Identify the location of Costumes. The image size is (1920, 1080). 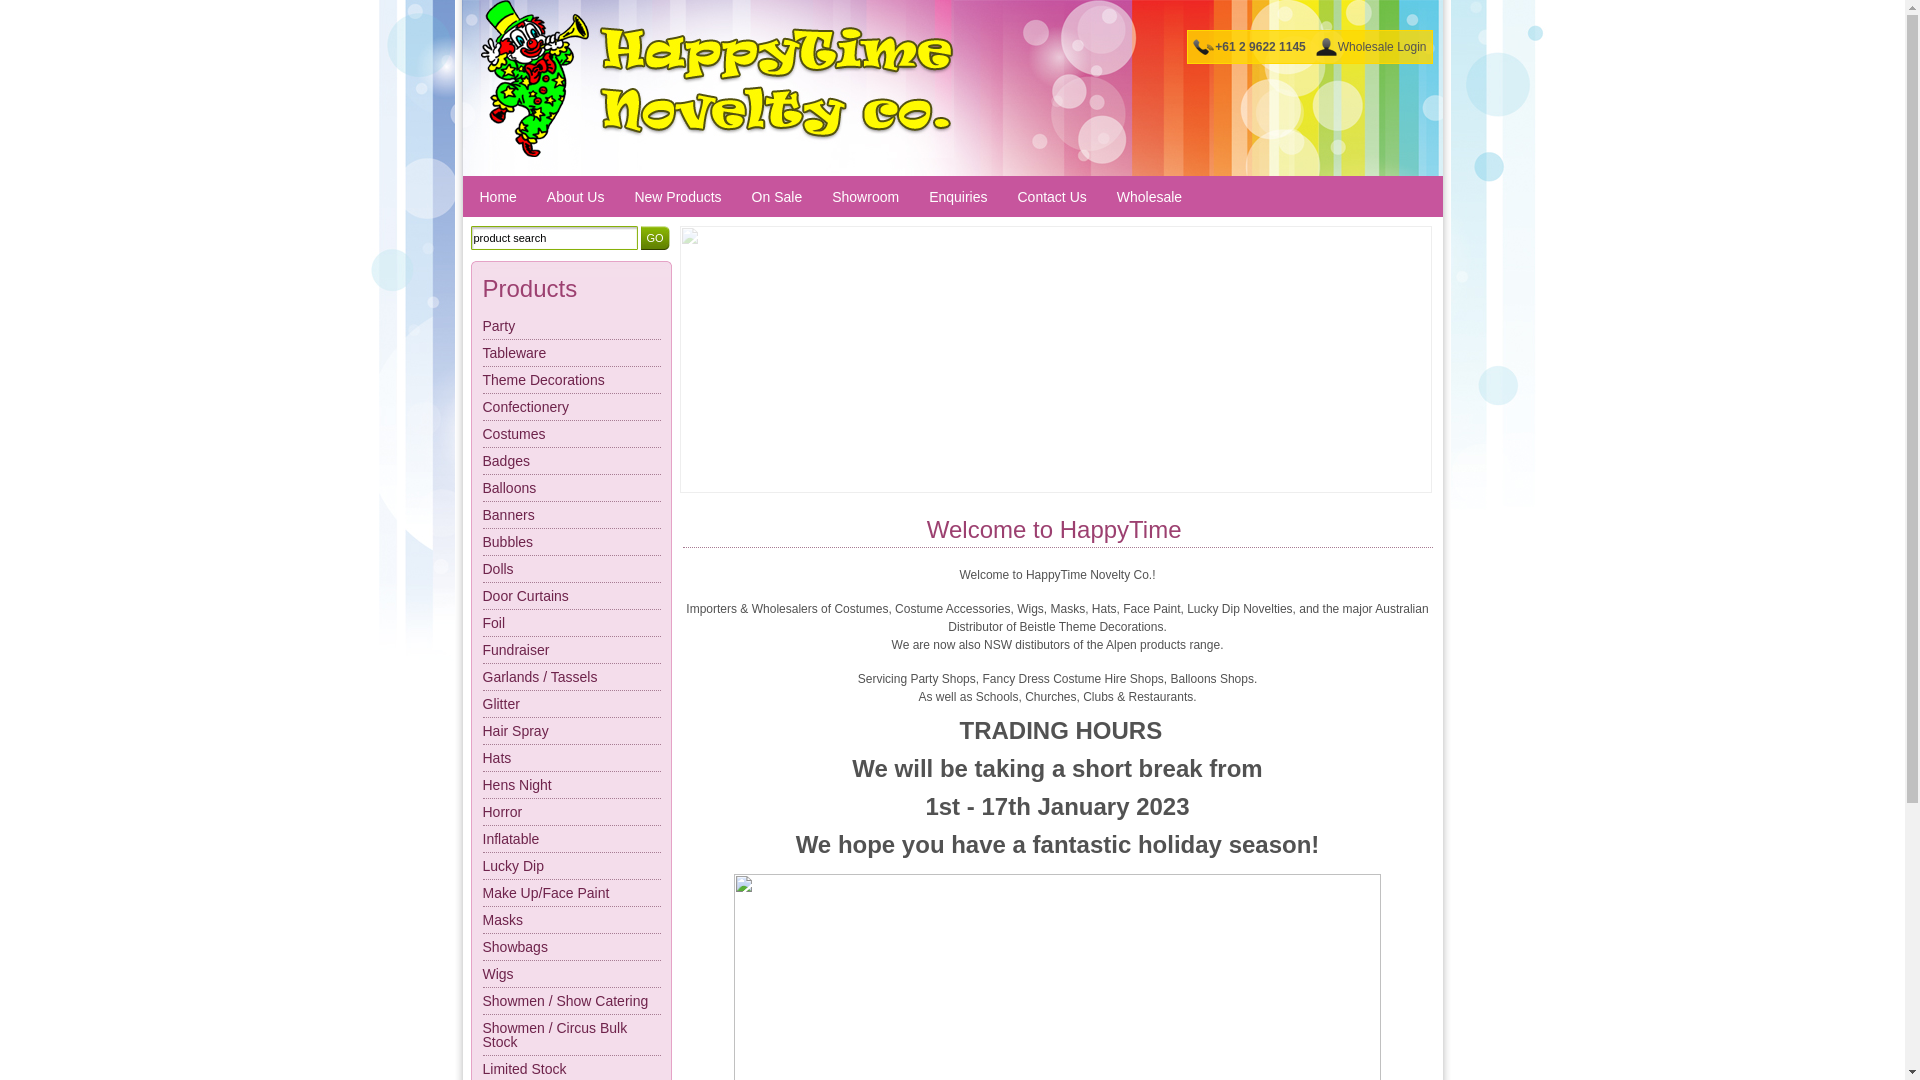
(571, 434).